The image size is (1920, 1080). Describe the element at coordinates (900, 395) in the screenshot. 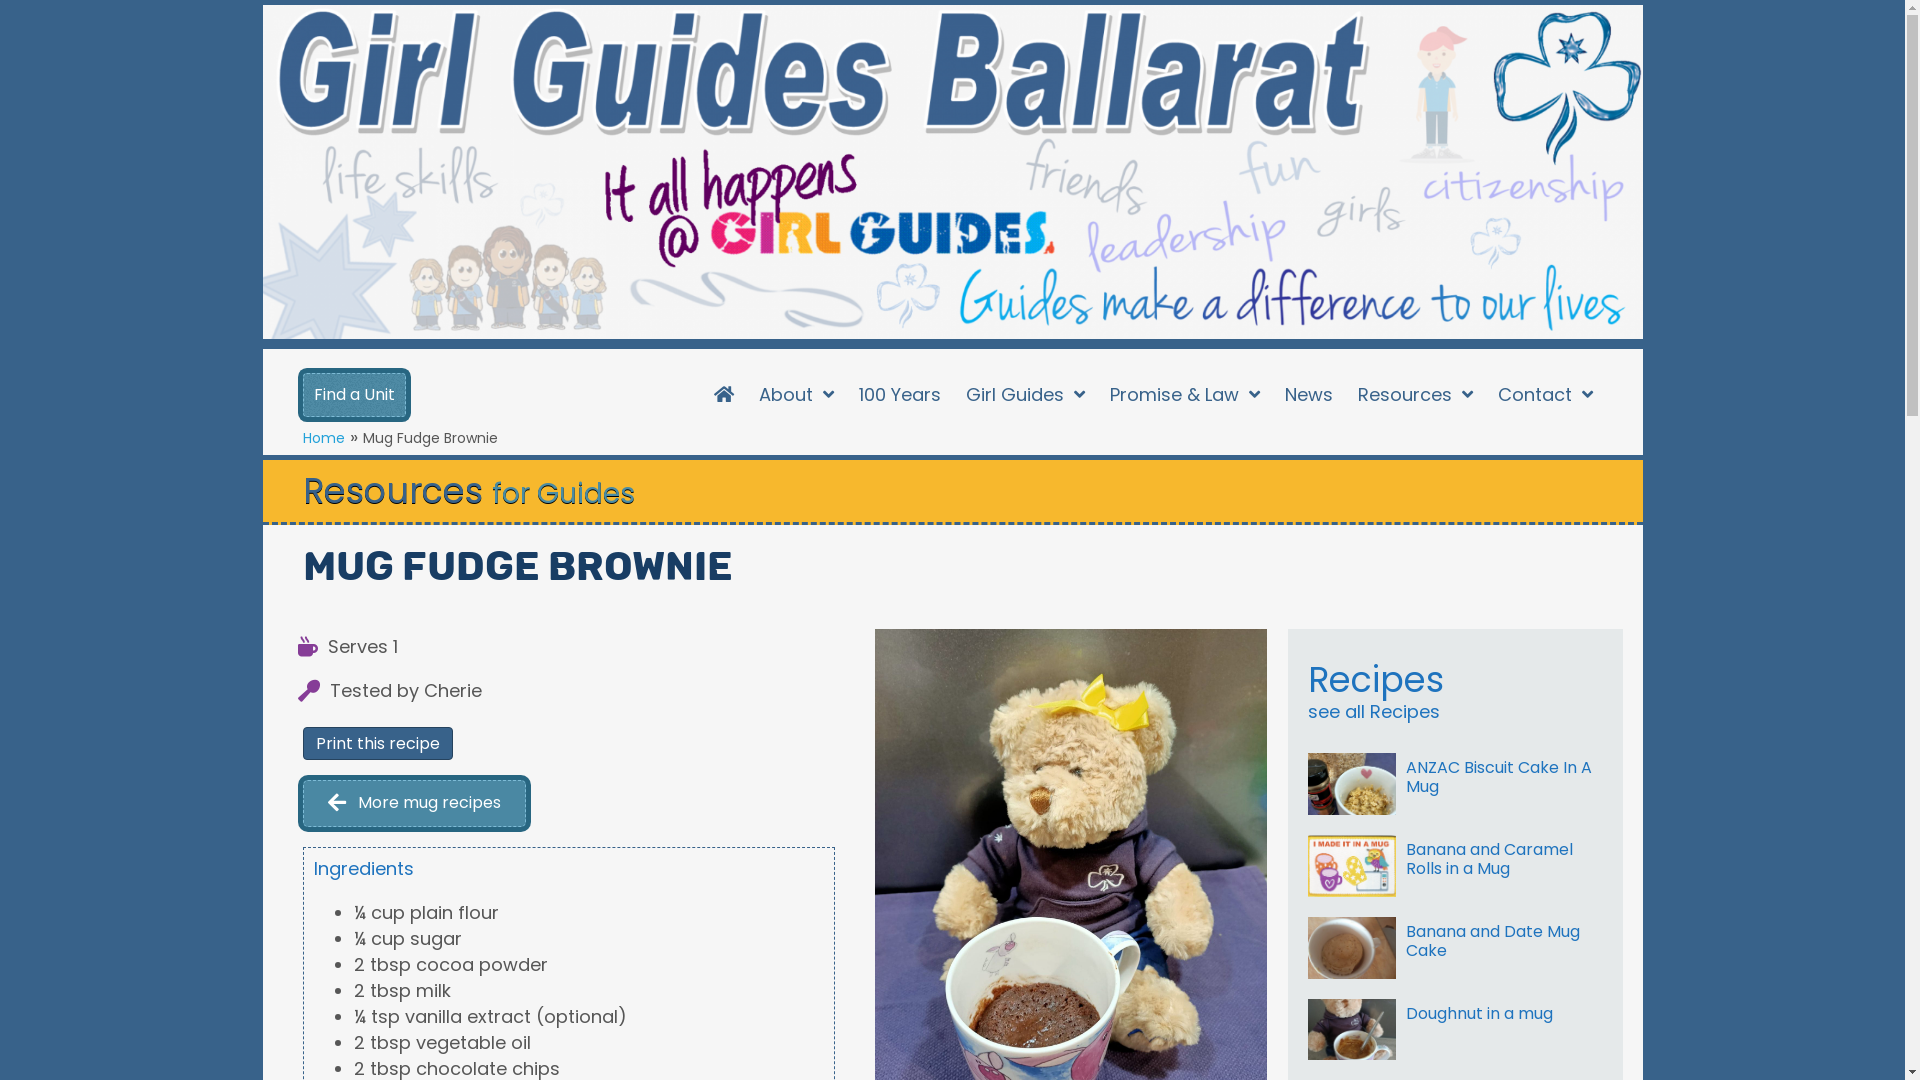

I see `100 Years` at that location.